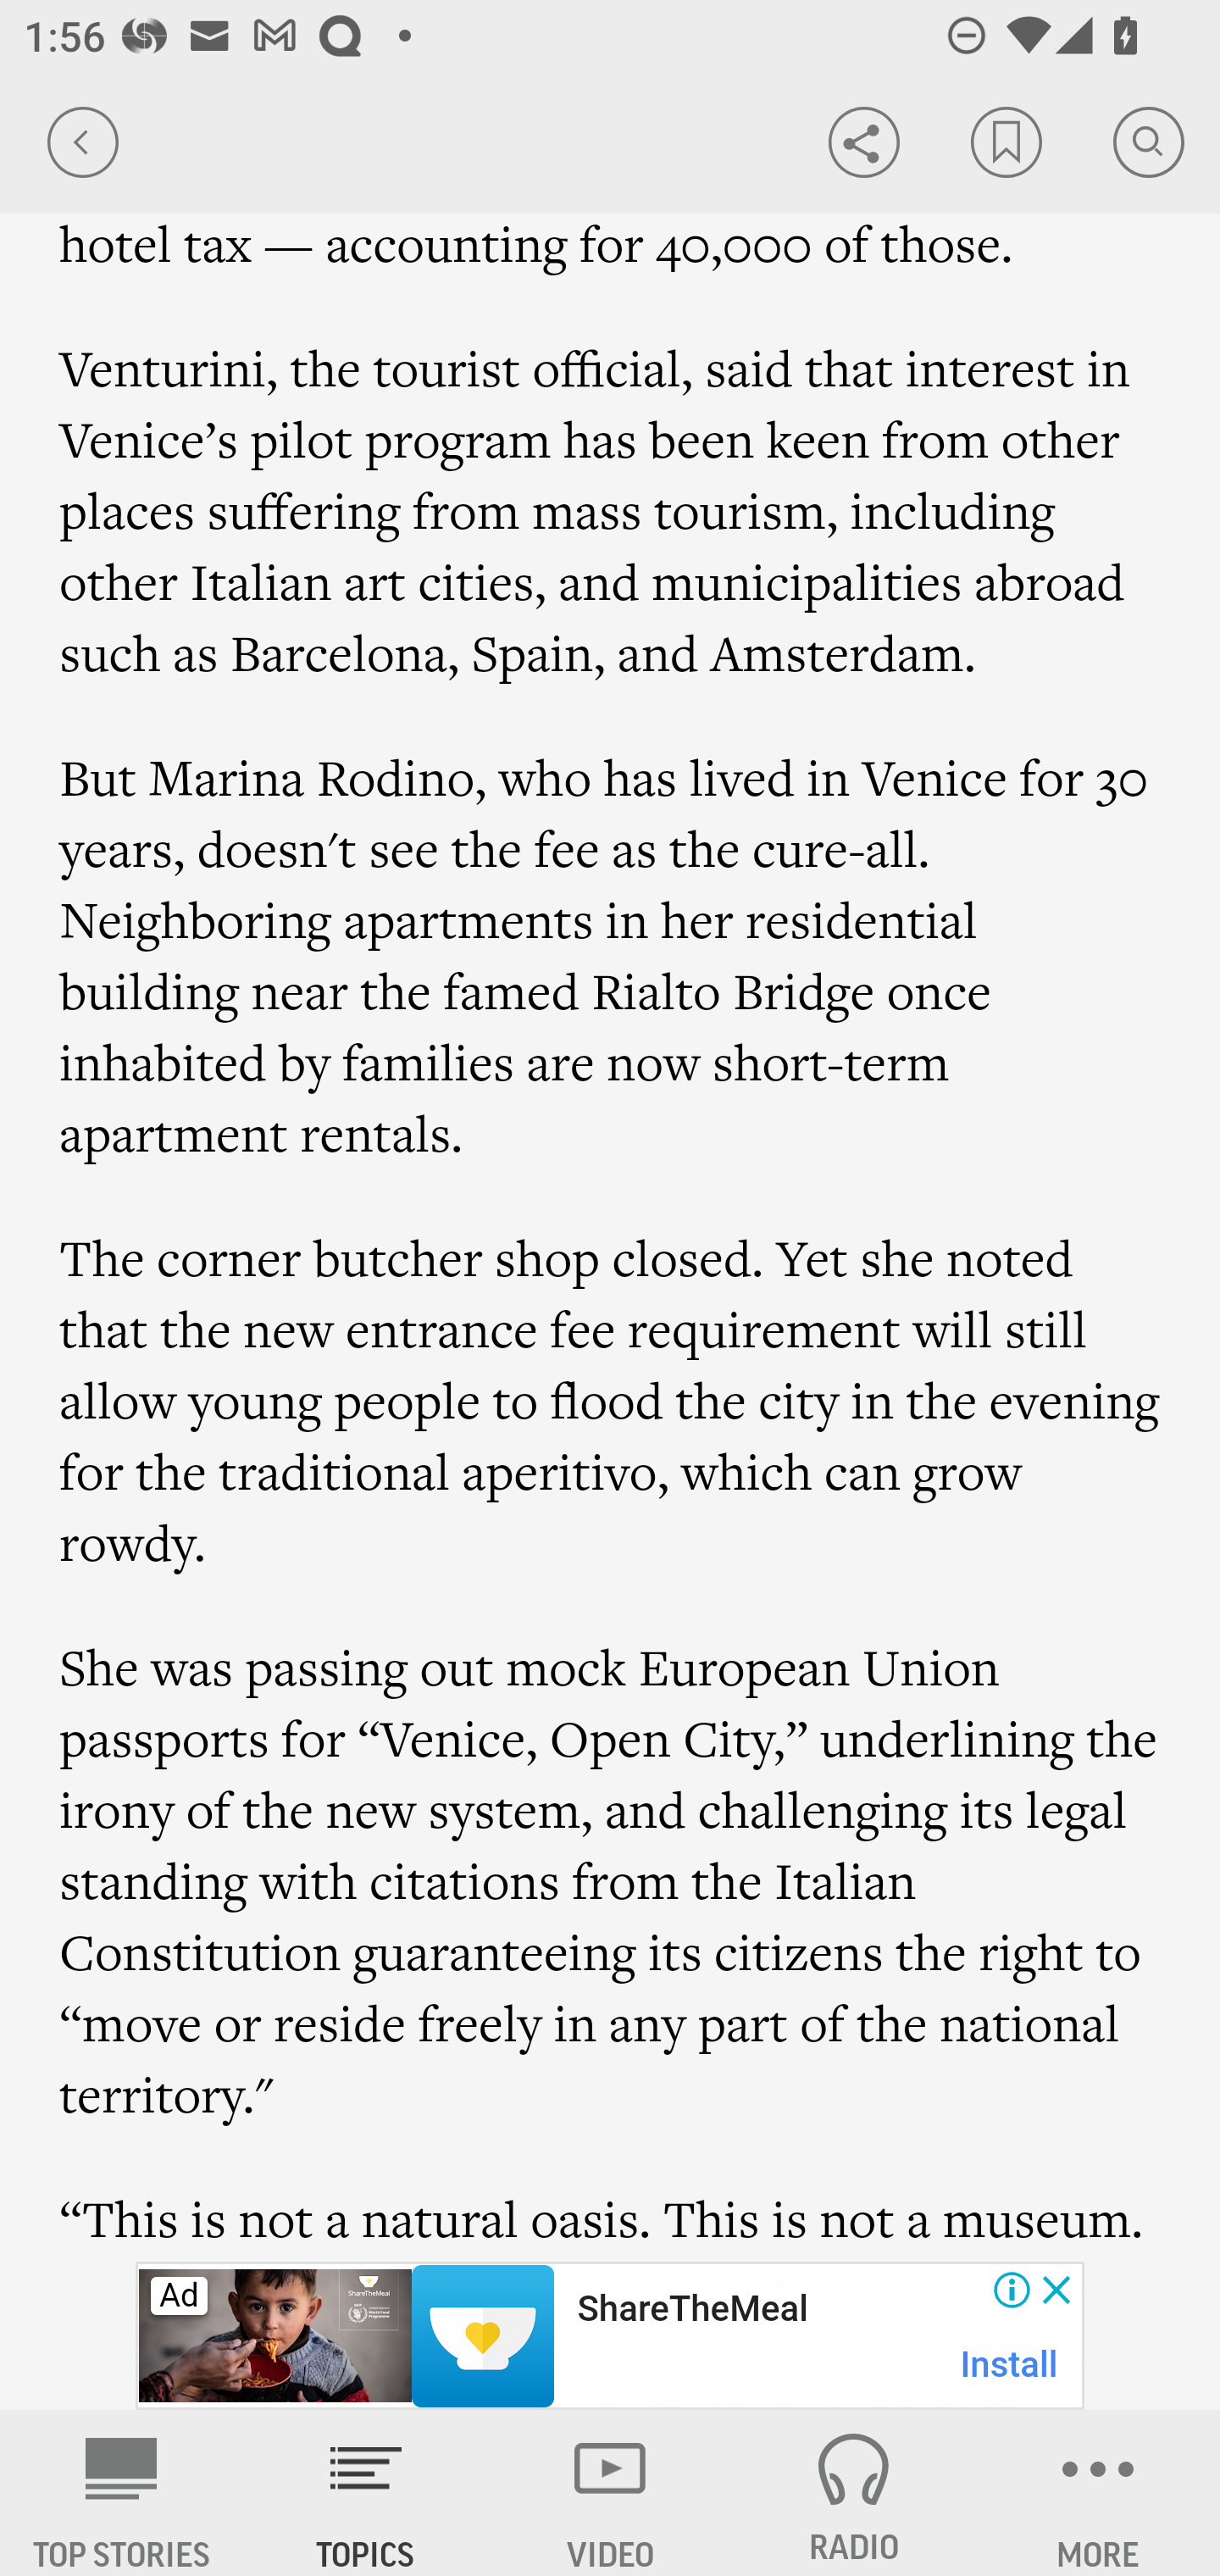  I want to click on ShareTheMeal, so click(691, 2309).